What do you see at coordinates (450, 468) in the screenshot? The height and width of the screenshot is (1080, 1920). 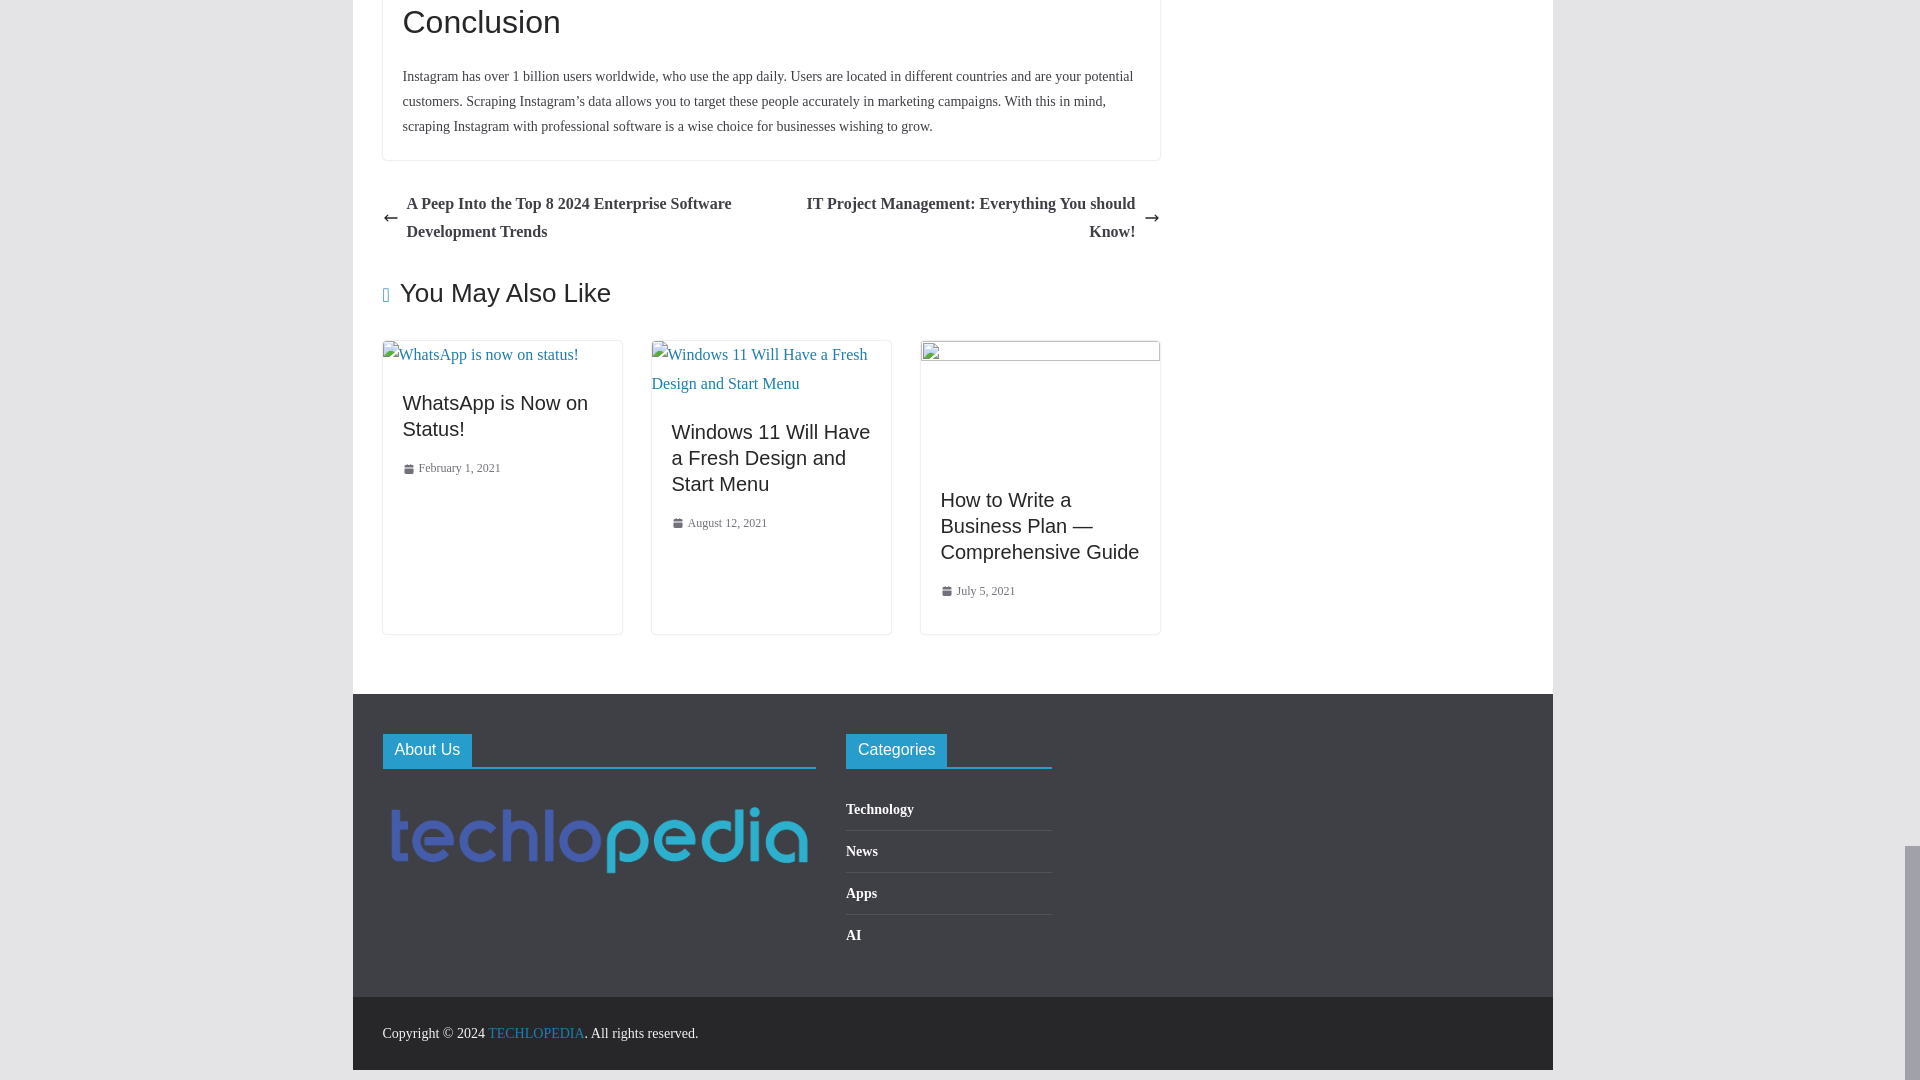 I see `February 1, 2021` at bounding box center [450, 468].